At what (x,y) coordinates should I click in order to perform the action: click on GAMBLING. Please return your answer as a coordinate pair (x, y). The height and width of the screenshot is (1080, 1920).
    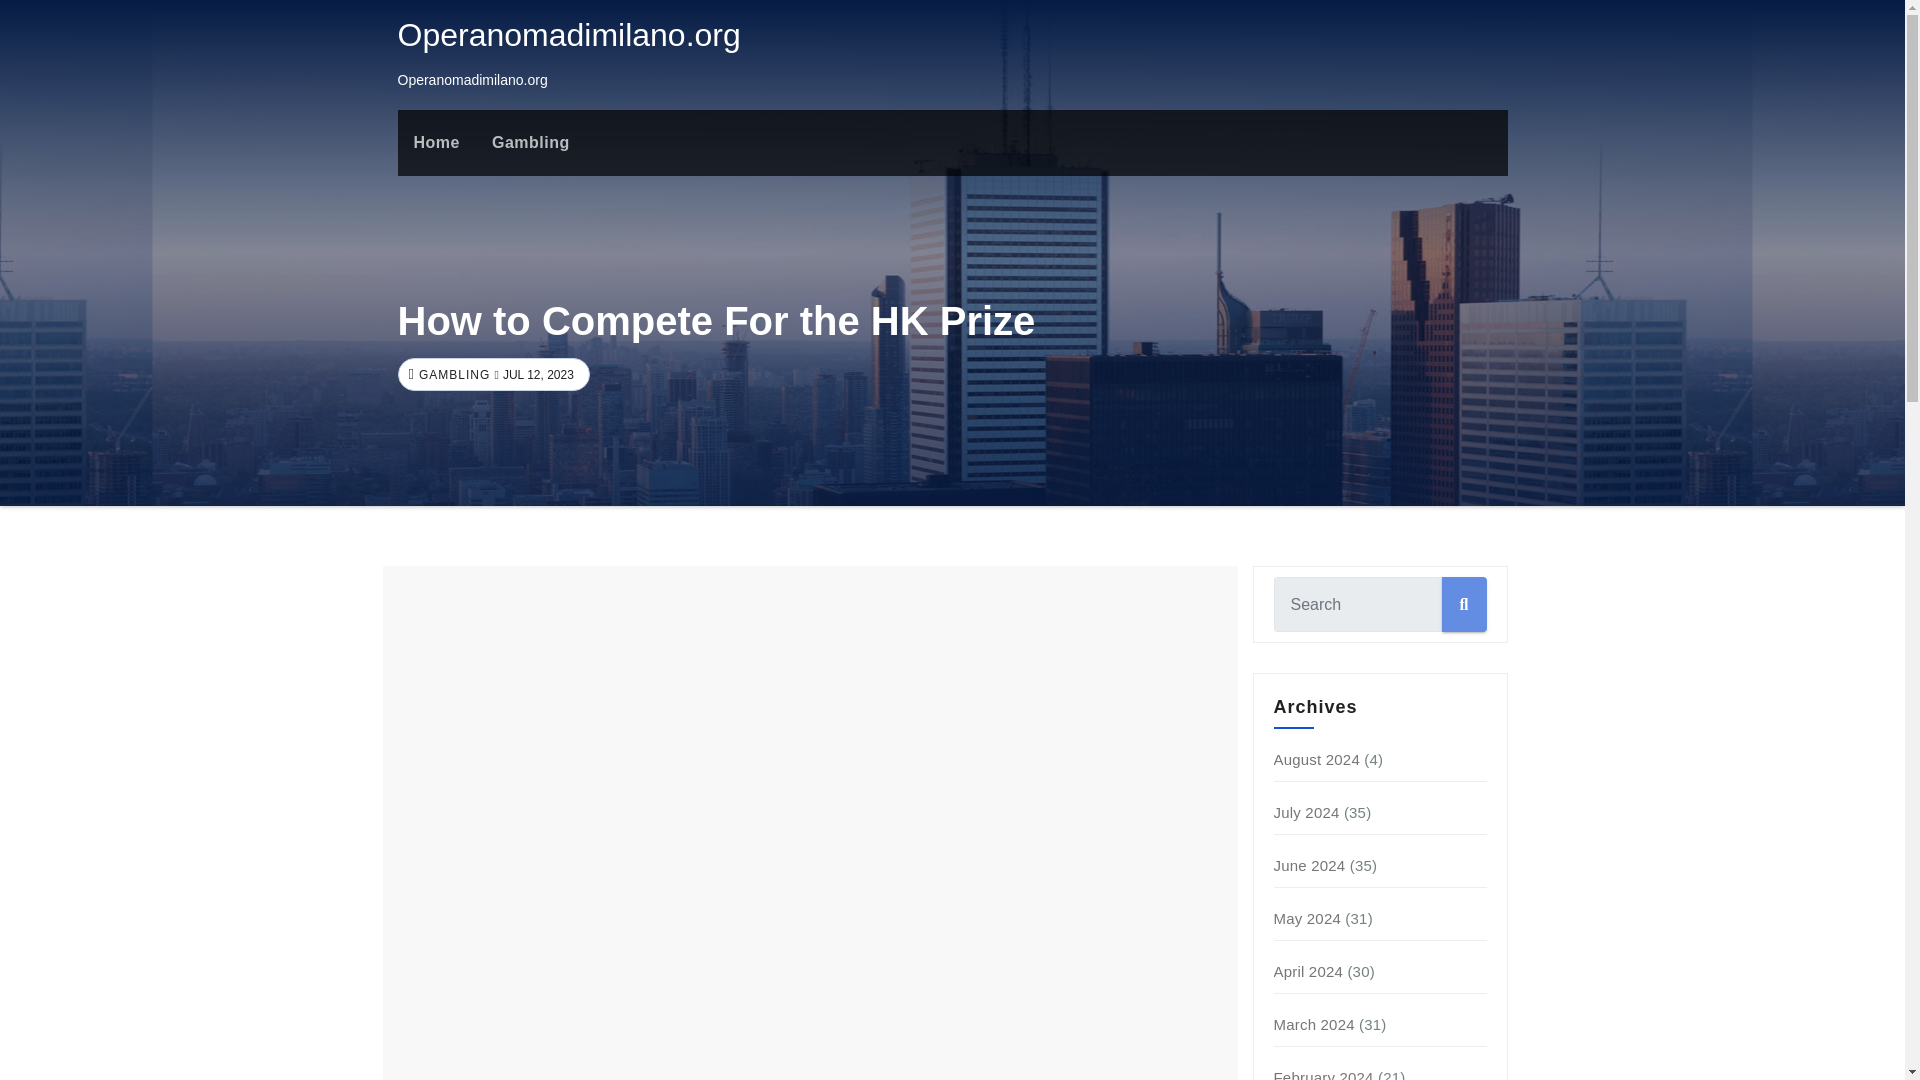
    Looking at the image, I should click on (452, 375).